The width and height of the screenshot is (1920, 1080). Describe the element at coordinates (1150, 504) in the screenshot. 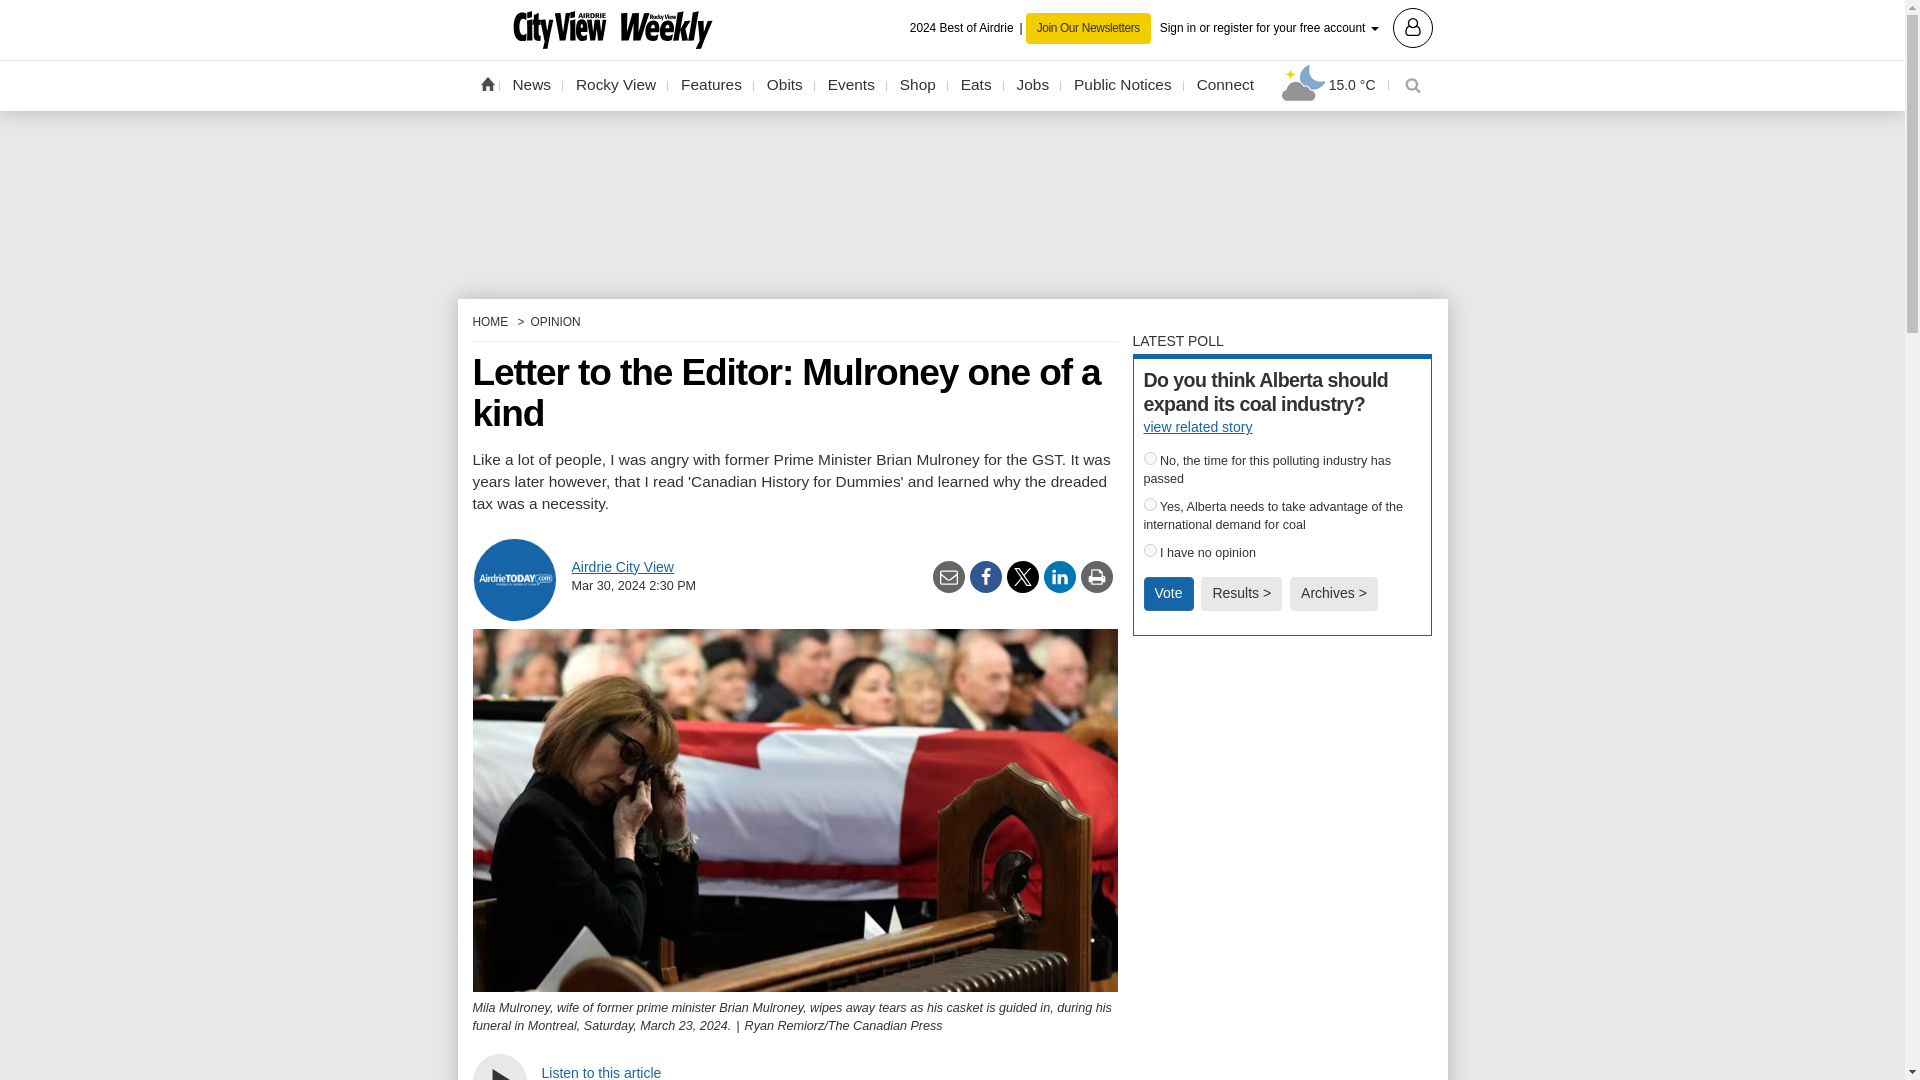

I see `123424` at that location.